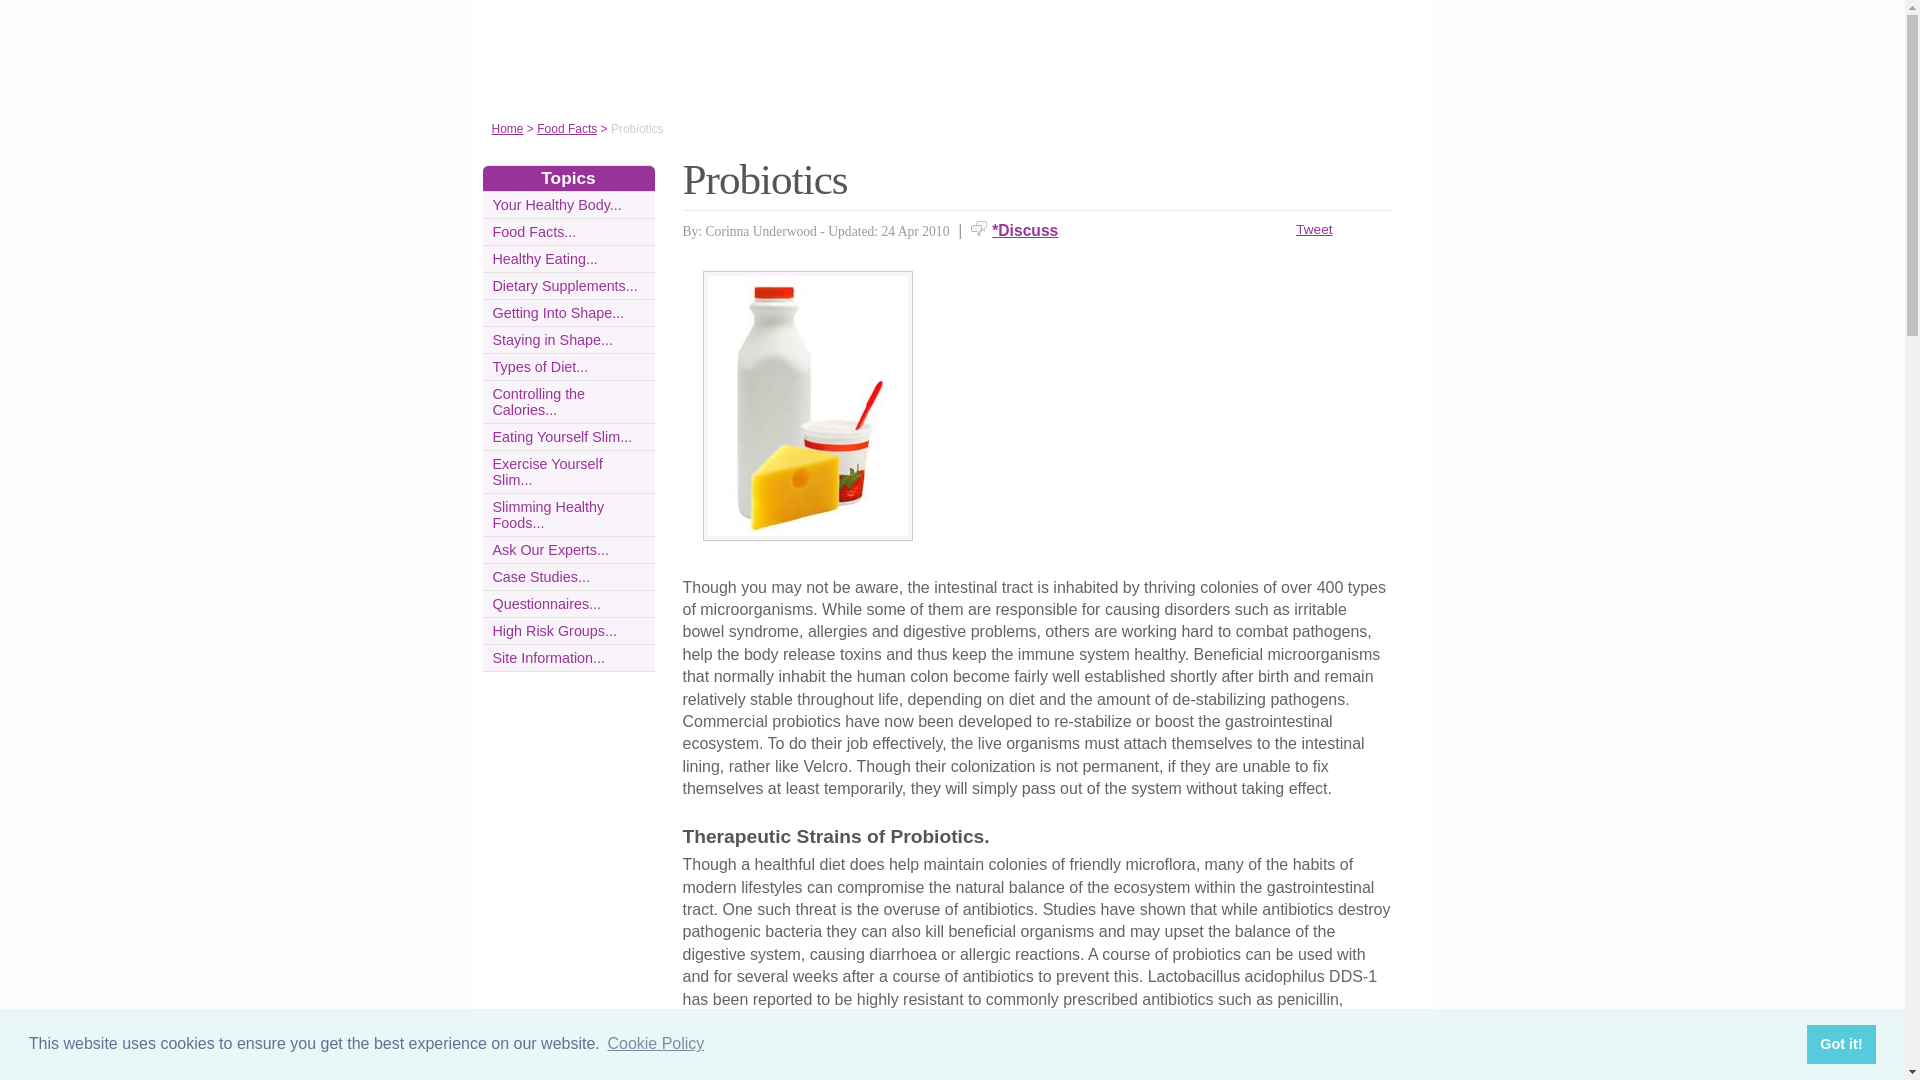 The width and height of the screenshot is (1920, 1080). I want to click on Healthy Eating..., so click(544, 258).